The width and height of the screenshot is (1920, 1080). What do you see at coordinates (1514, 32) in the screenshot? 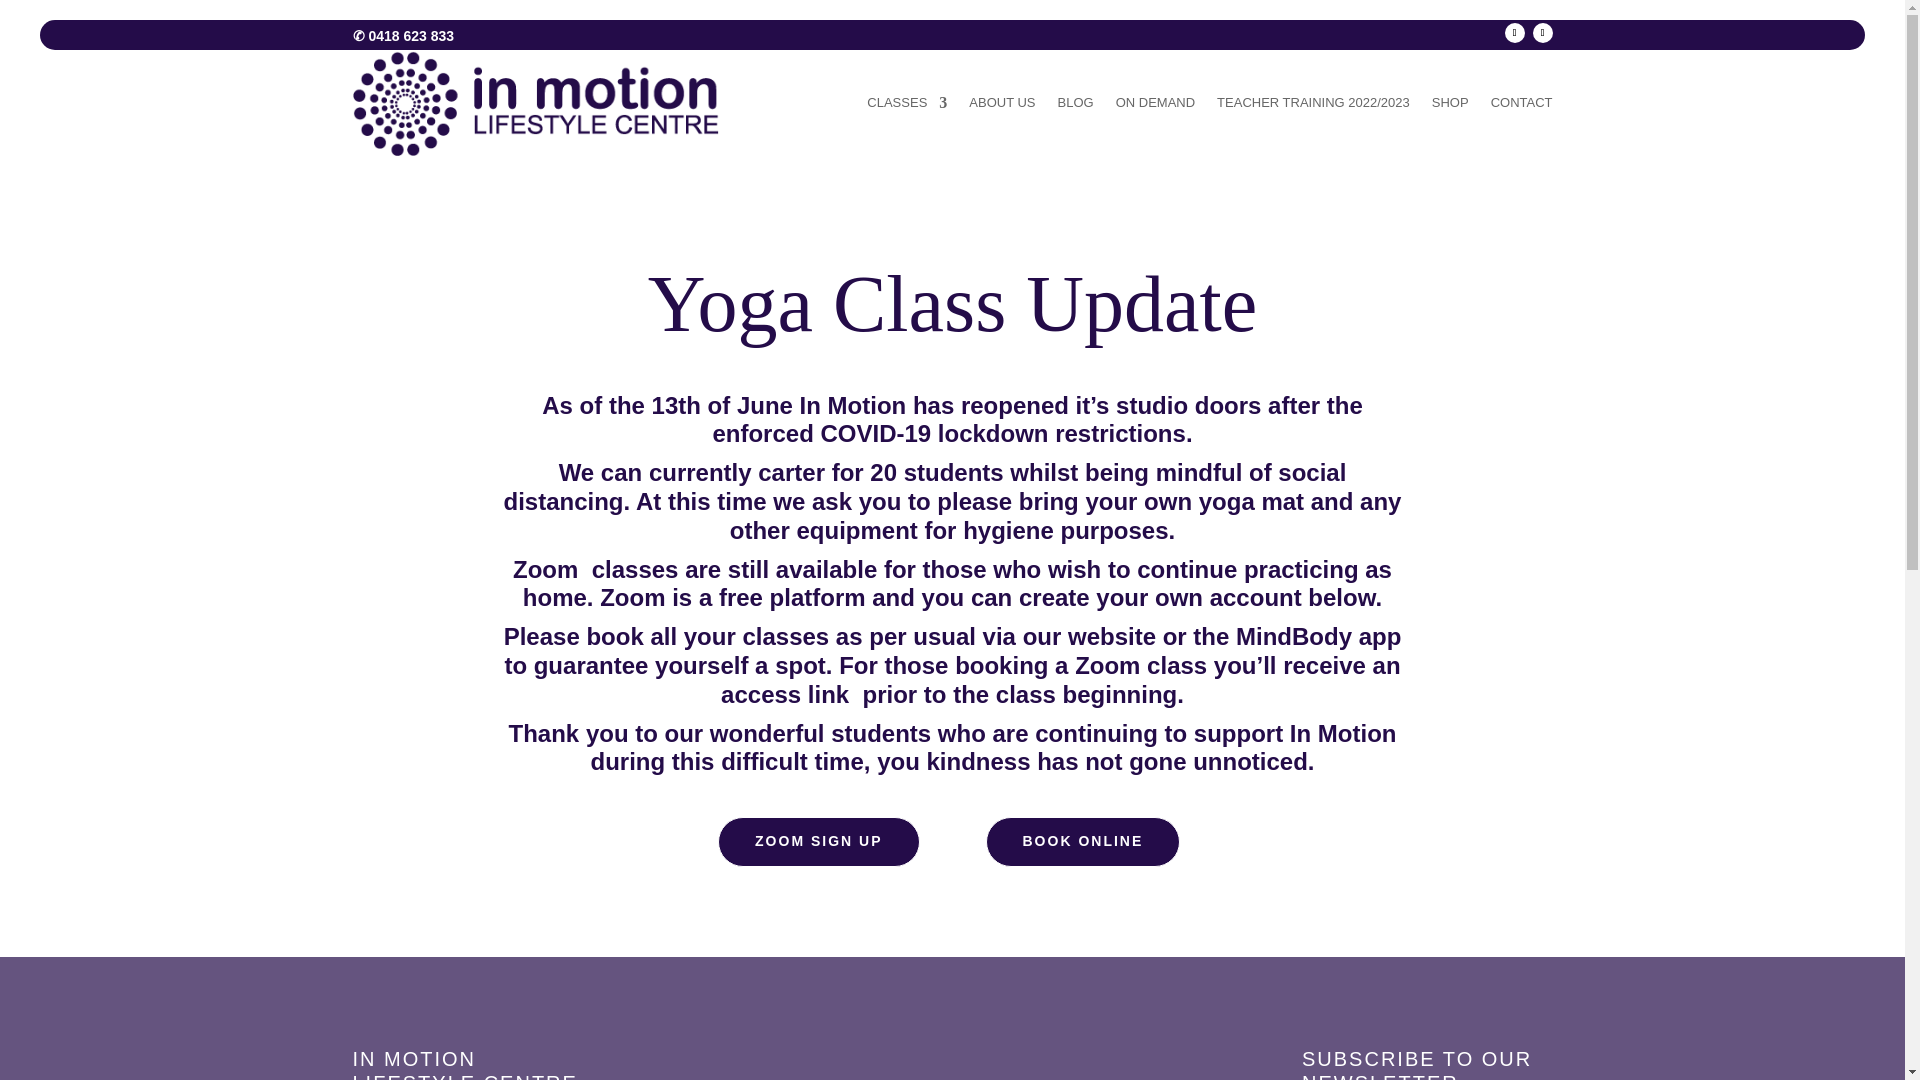
I see `Follow on Facebook` at bounding box center [1514, 32].